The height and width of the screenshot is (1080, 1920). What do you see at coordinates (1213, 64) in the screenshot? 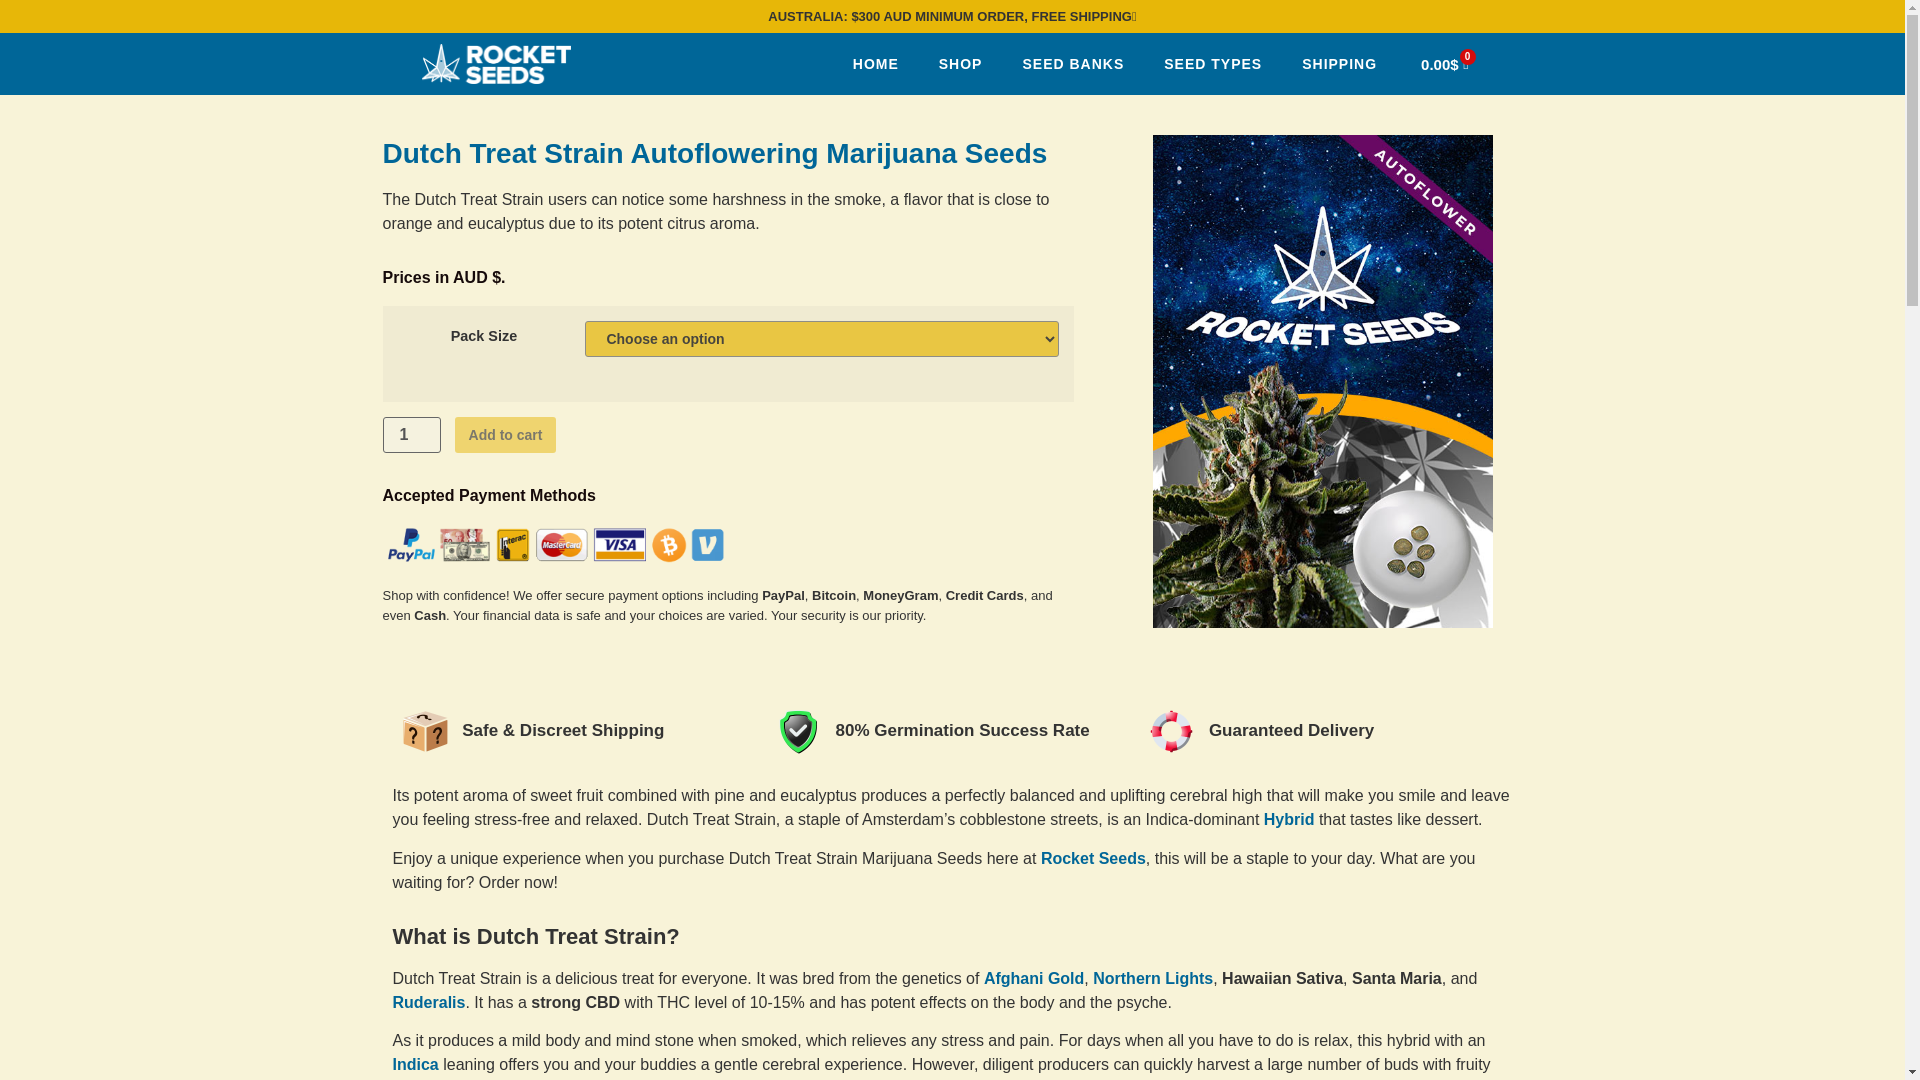
I see `SEED TYPES` at bounding box center [1213, 64].